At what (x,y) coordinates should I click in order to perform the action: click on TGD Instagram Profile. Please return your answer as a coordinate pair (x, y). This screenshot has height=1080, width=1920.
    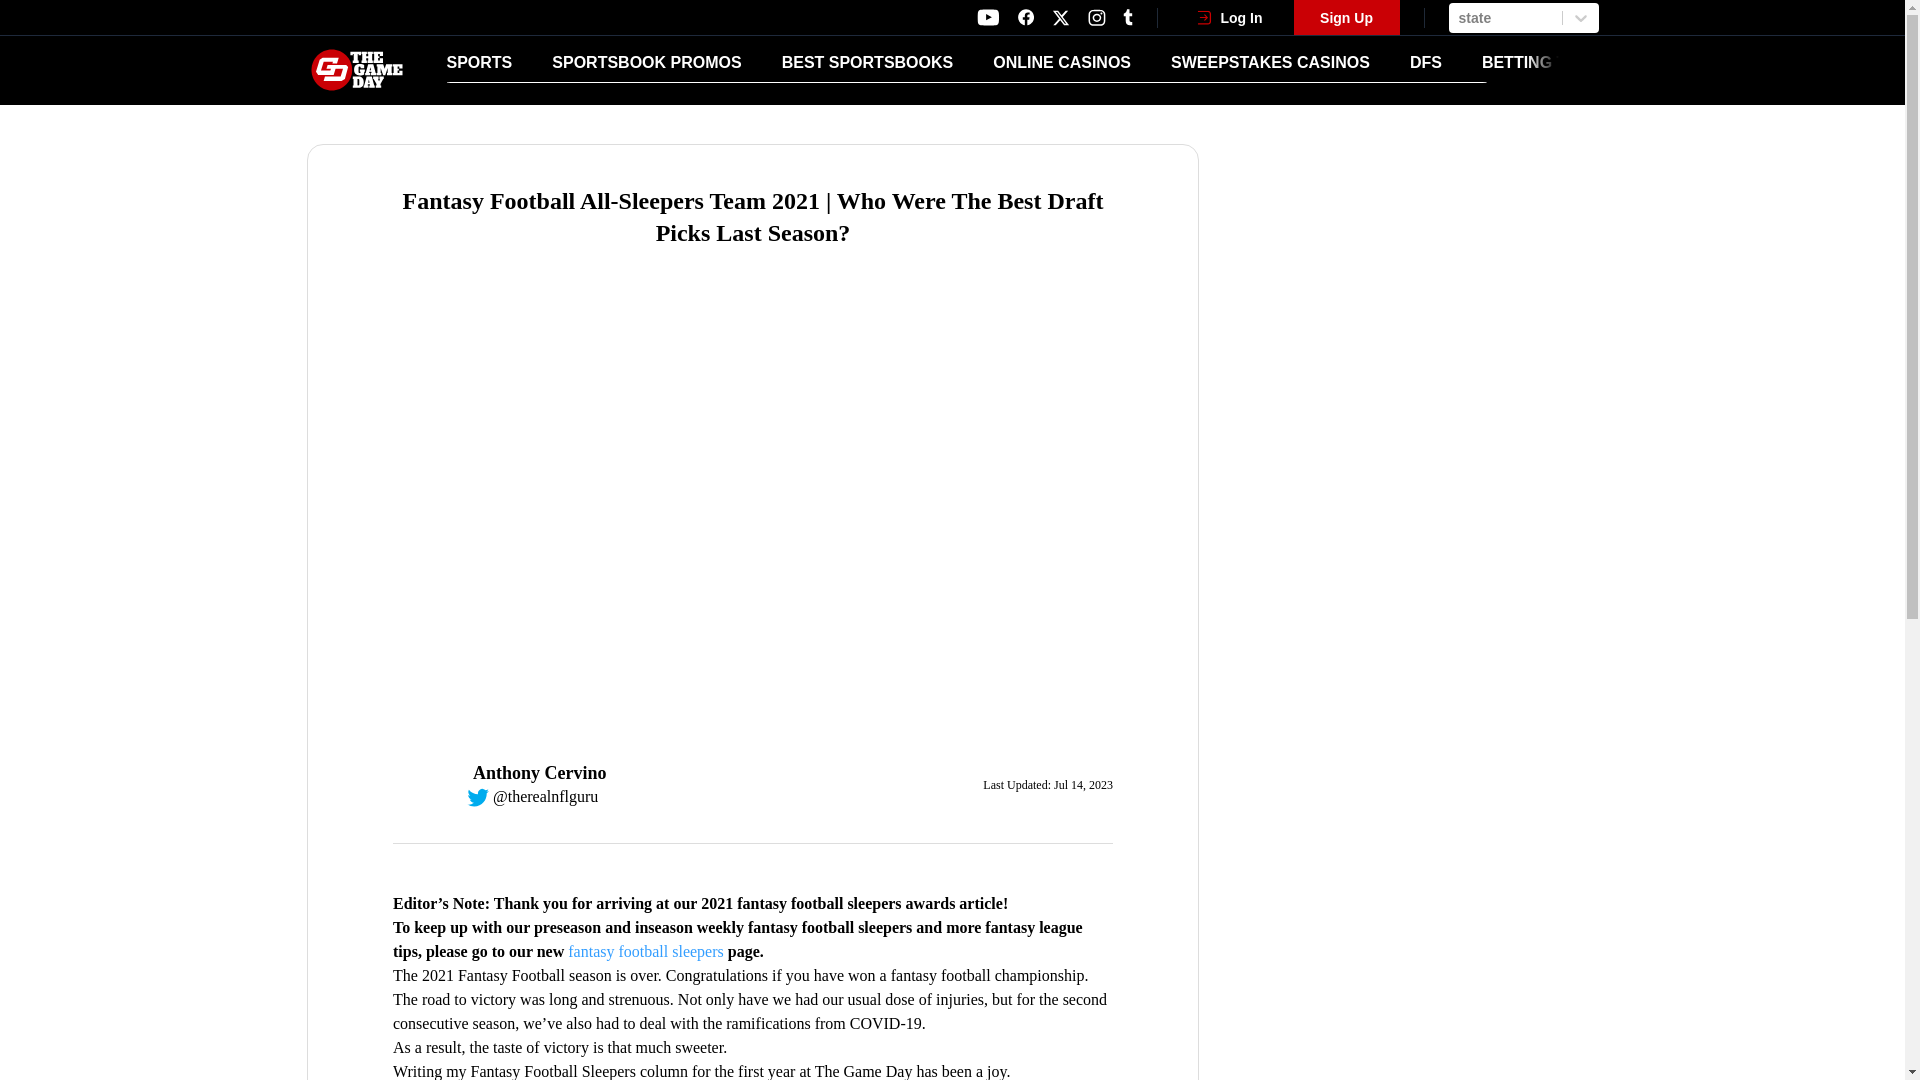
    Looking at the image, I should click on (1096, 17).